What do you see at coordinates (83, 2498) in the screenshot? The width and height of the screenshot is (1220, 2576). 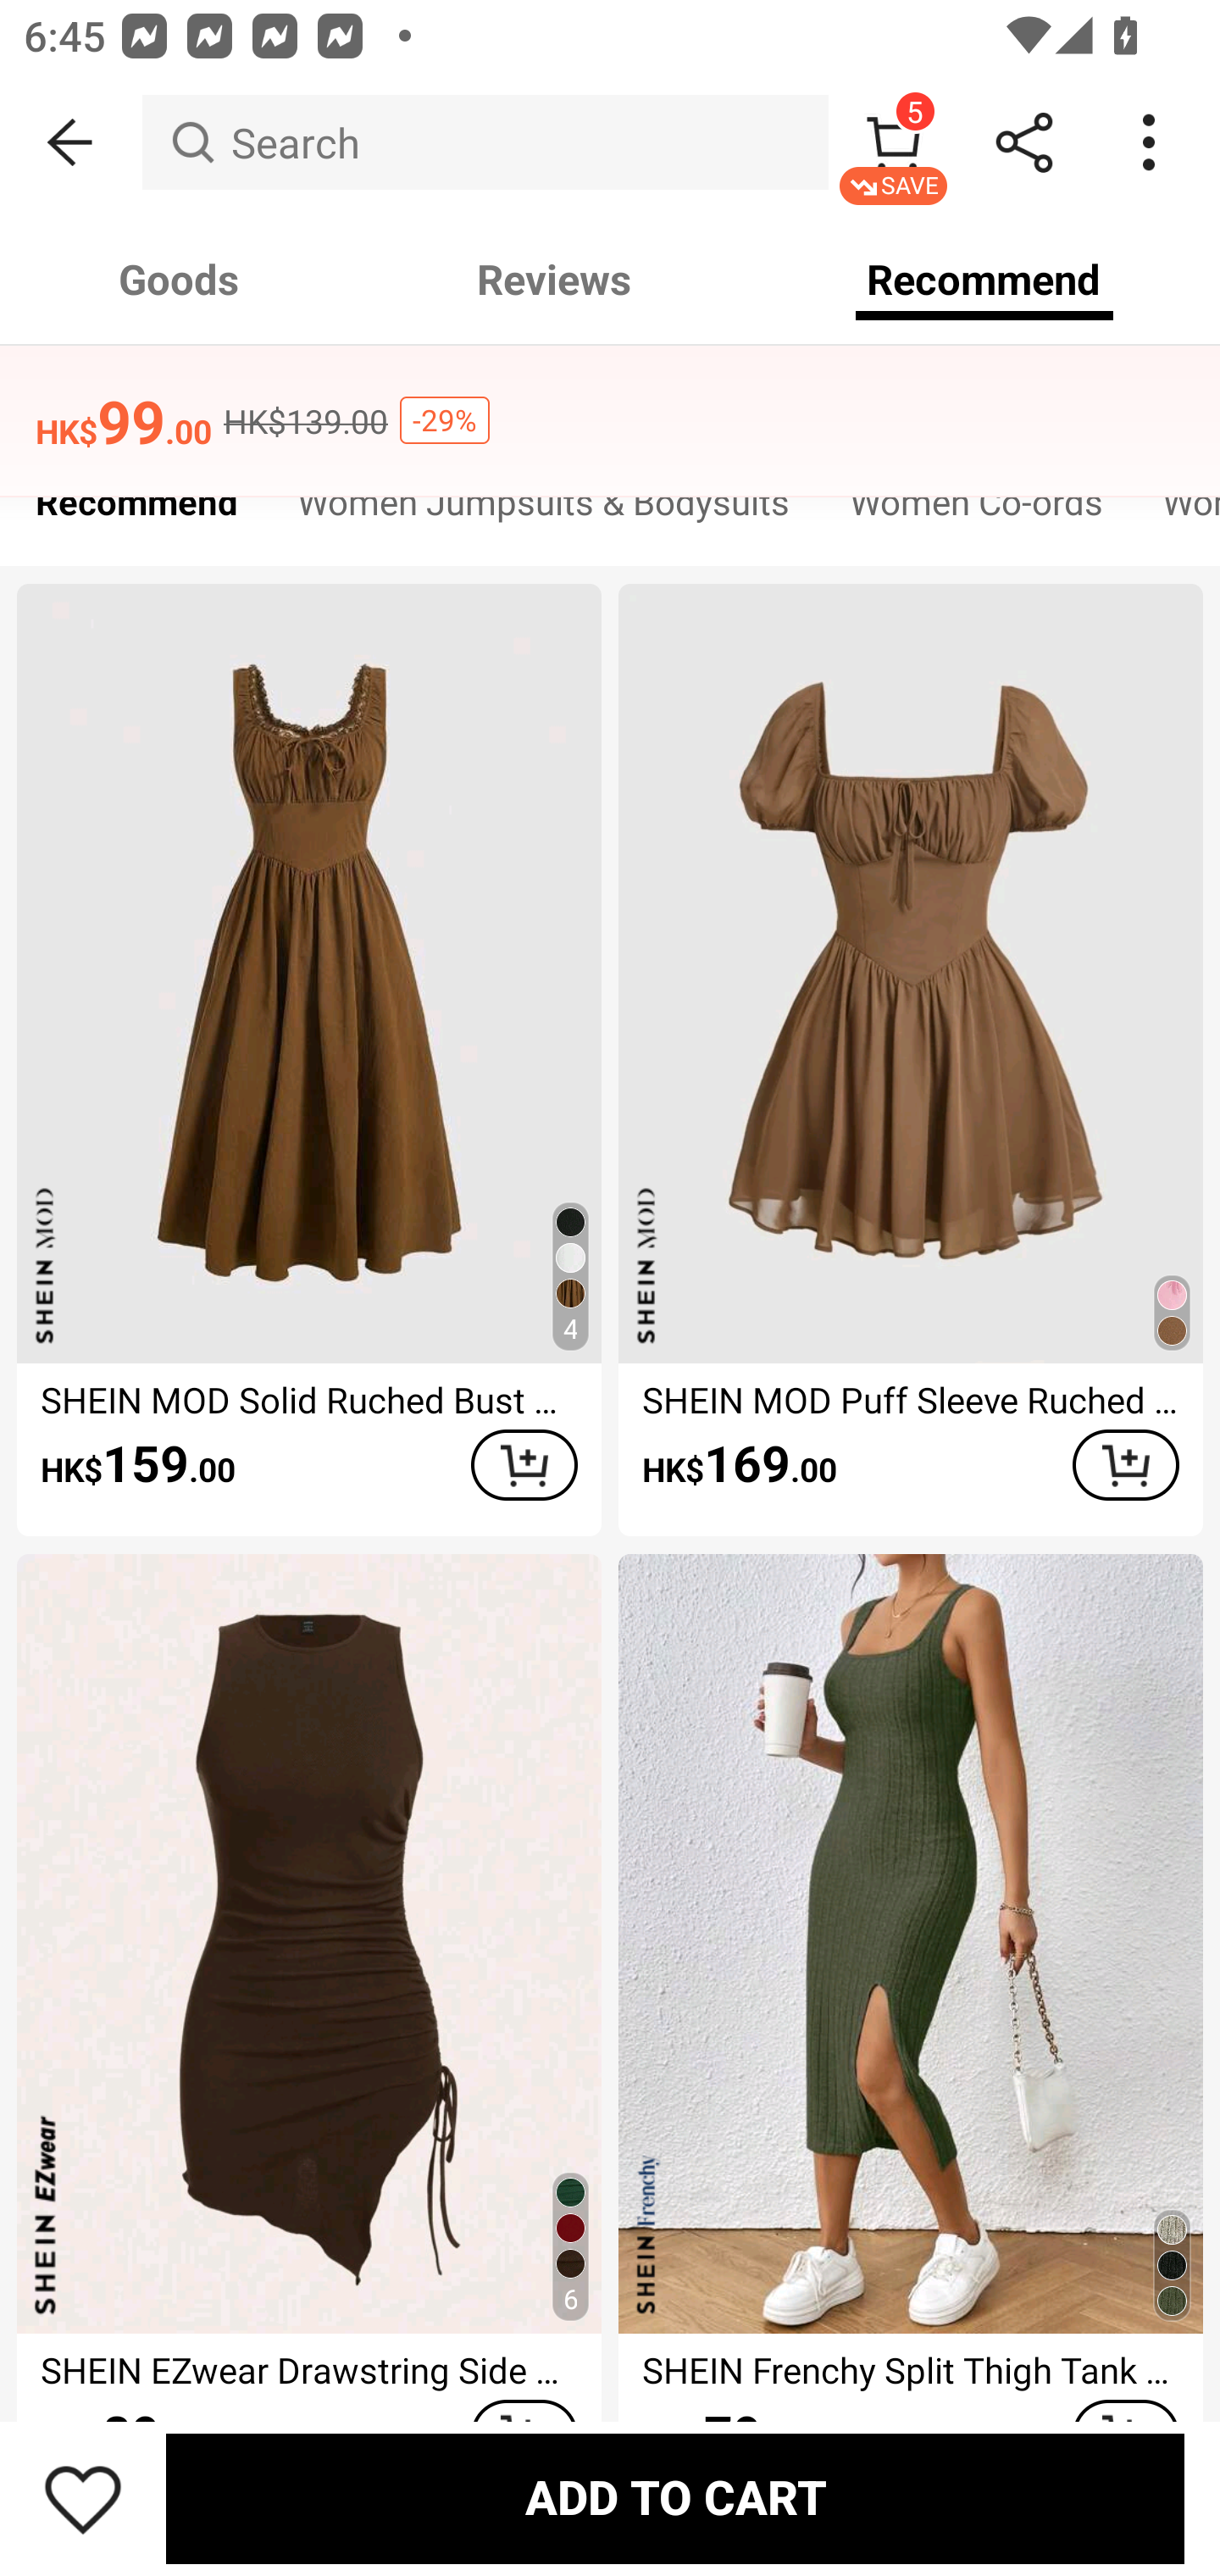 I see `Save` at bounding box center [83, 2498].